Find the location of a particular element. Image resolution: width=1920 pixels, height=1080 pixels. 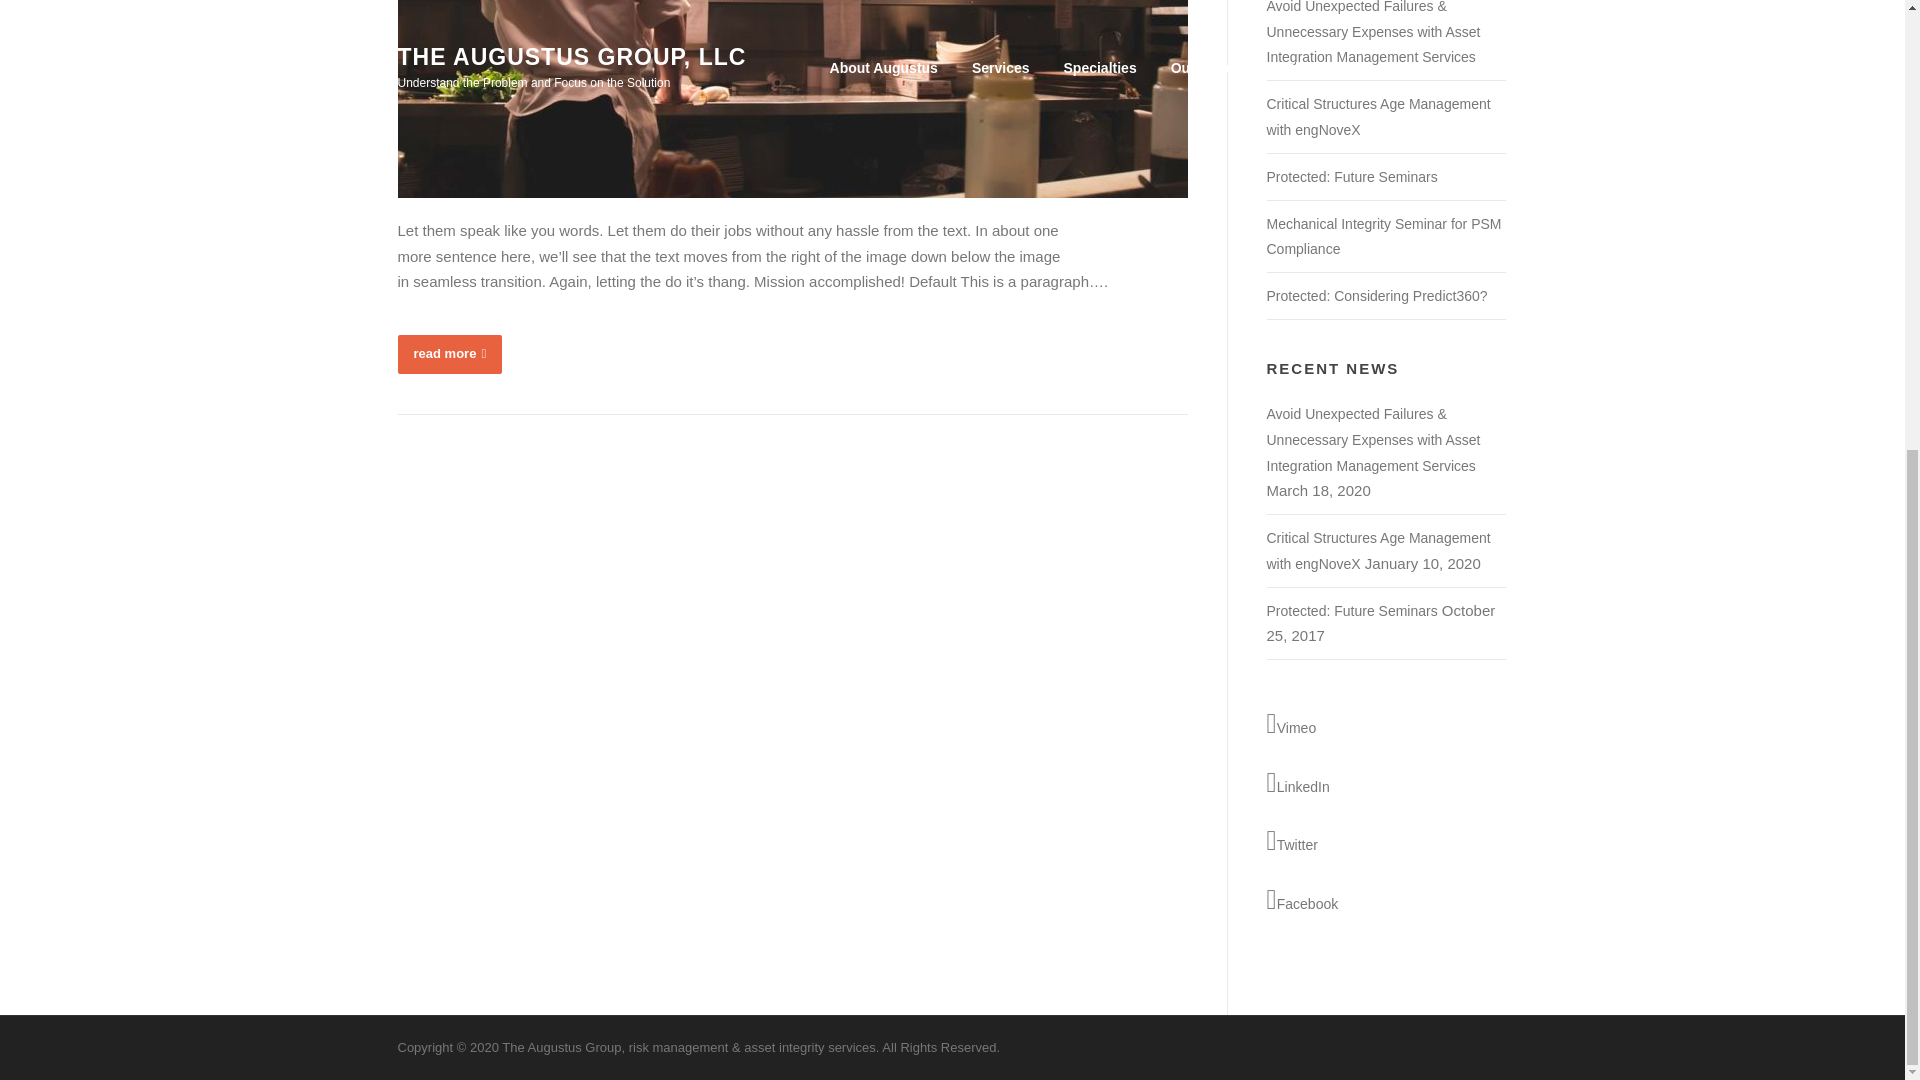

Visit The Augustus Group, LLC on Vimeo is located at coordinates (1385, 724).